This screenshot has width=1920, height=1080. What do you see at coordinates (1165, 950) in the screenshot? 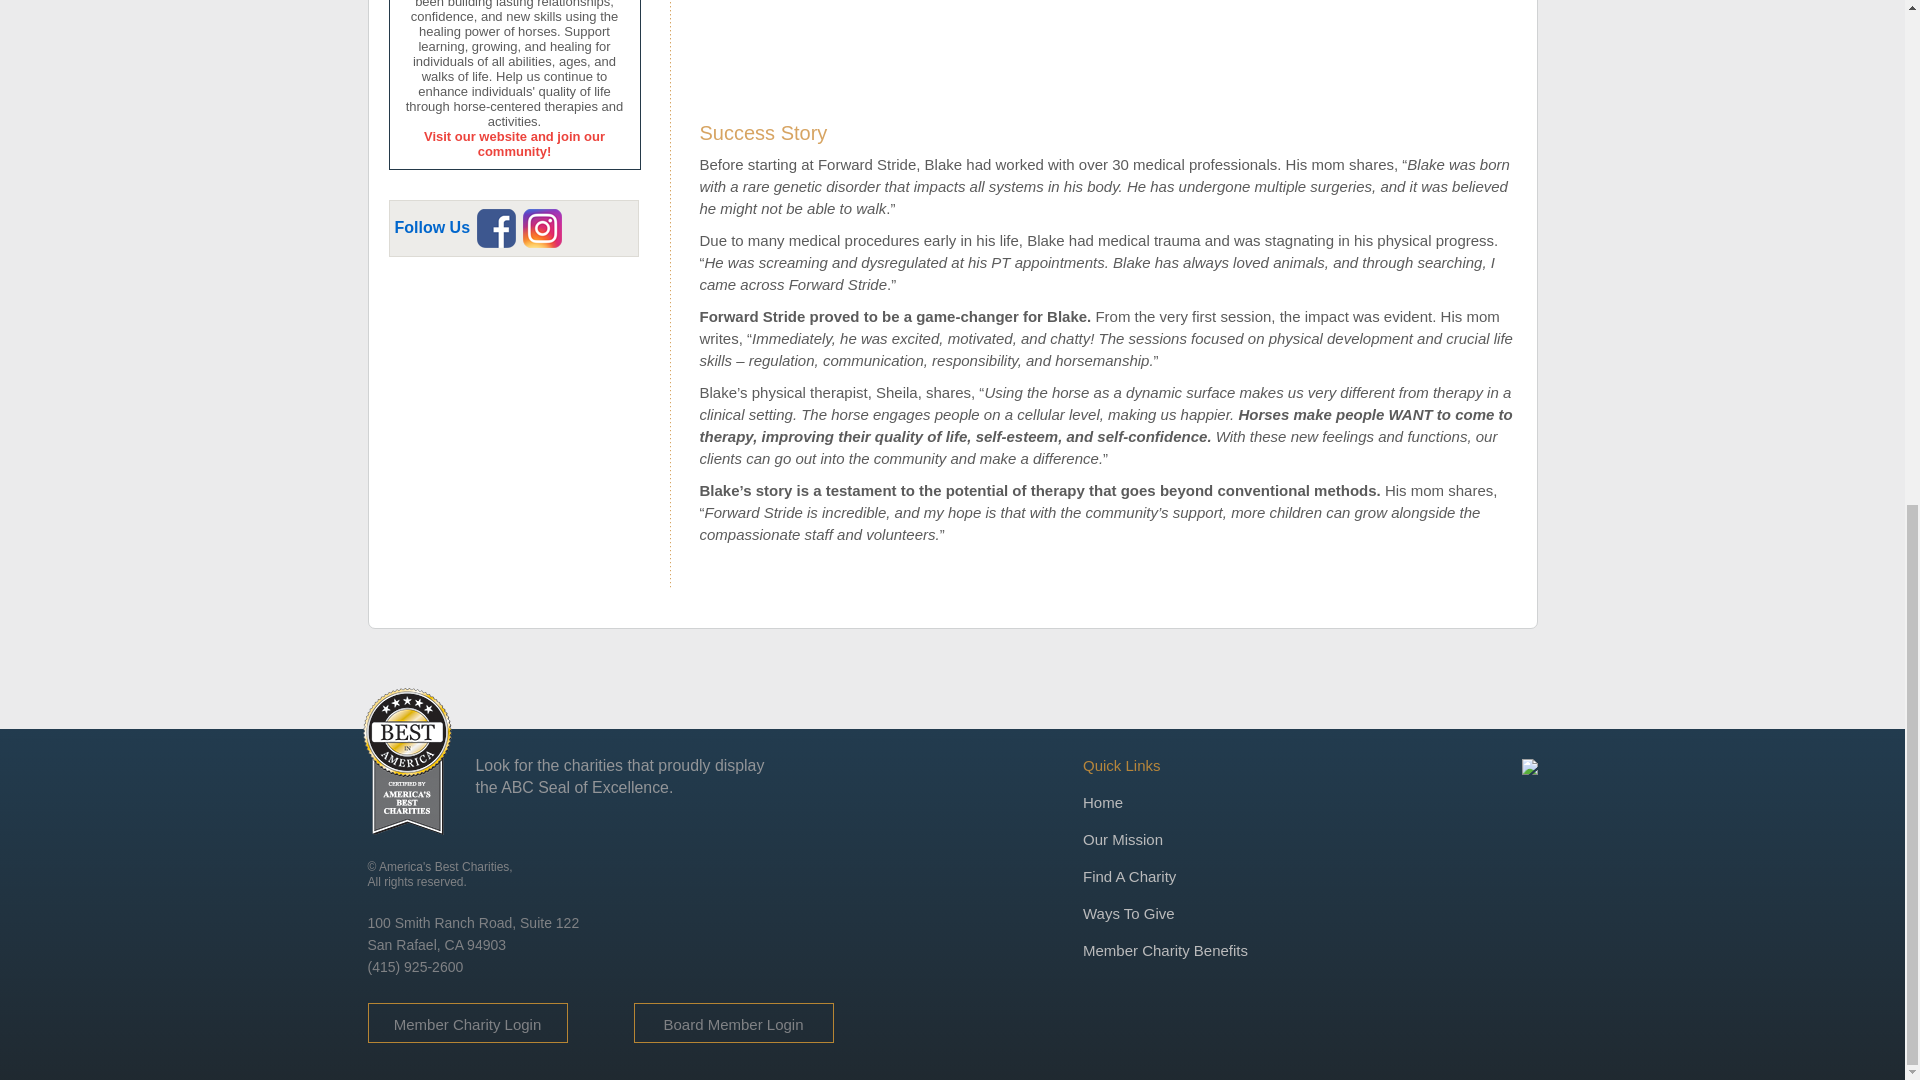
I see `Member Charity Benefits` at bounding box center [1165, 950].